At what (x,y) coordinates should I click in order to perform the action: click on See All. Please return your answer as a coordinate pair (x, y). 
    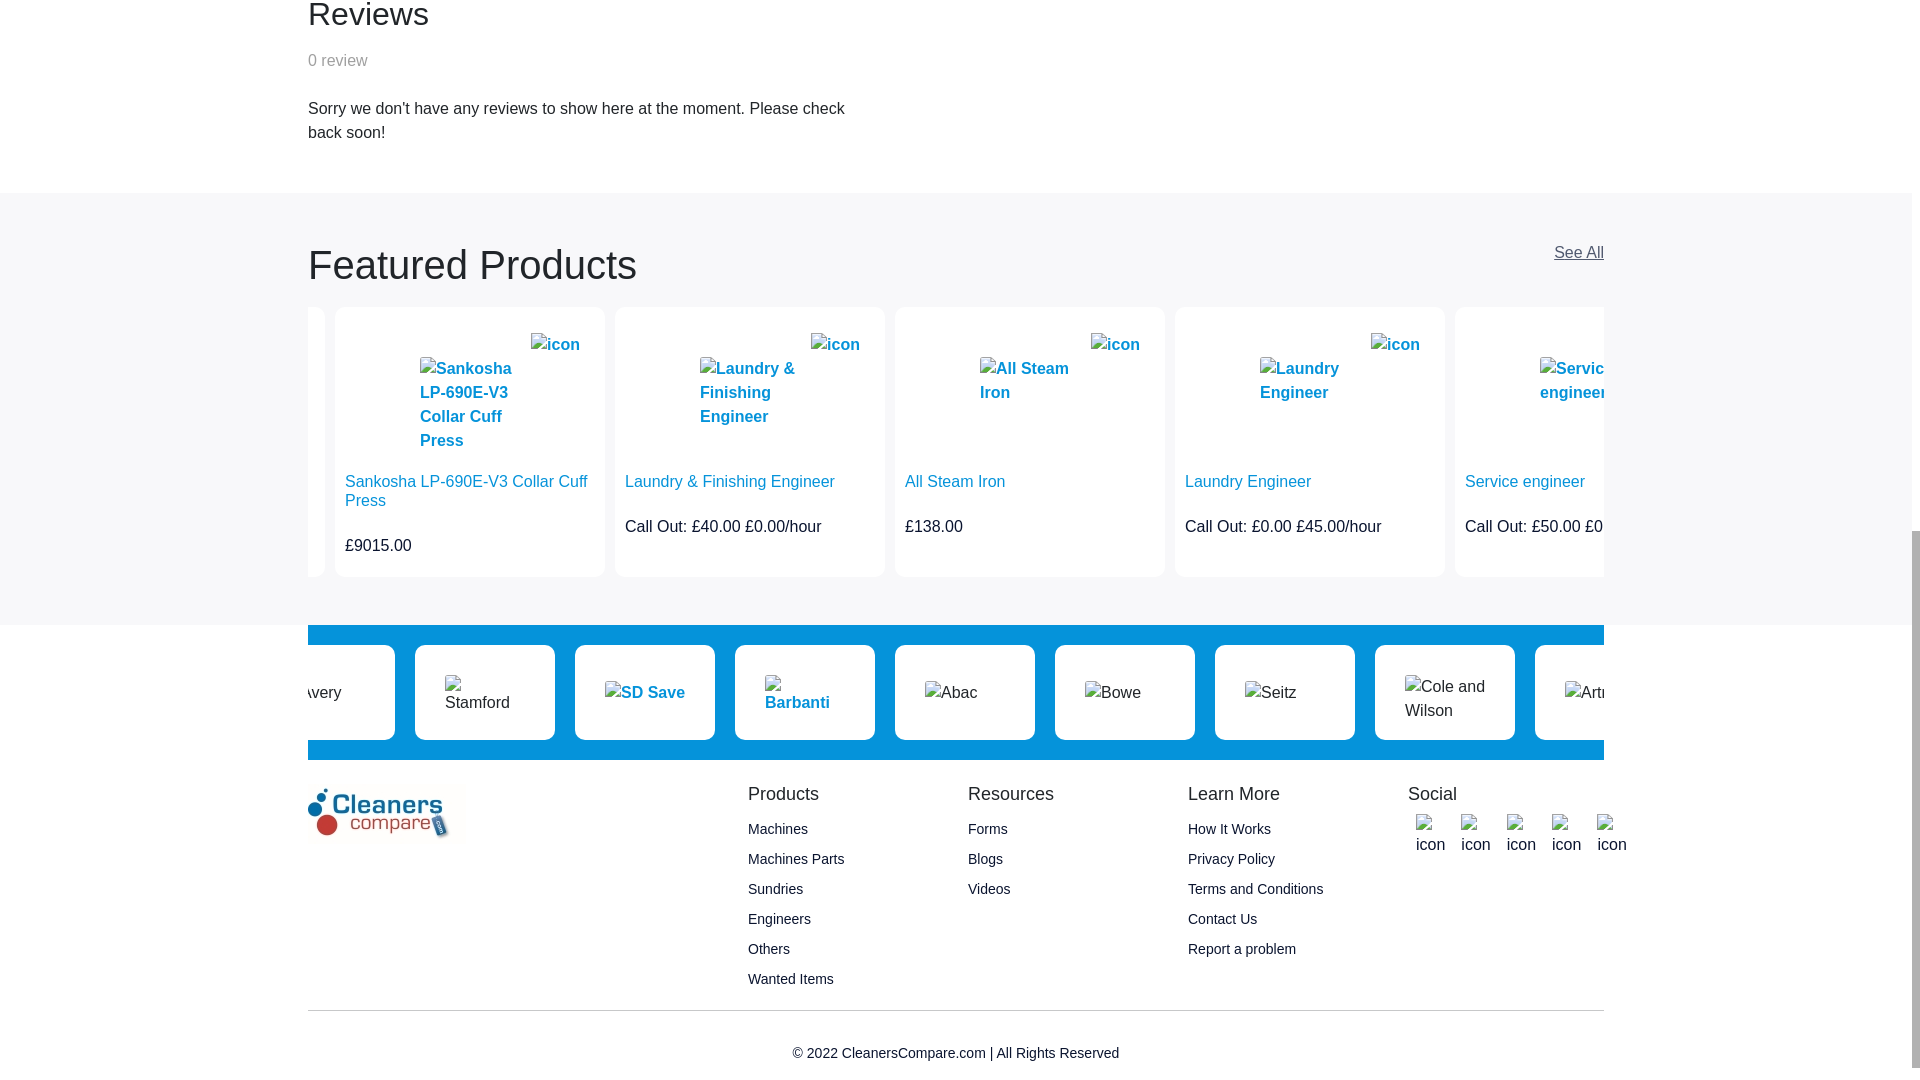
    Looking at the image, I should click on (1578, 252).